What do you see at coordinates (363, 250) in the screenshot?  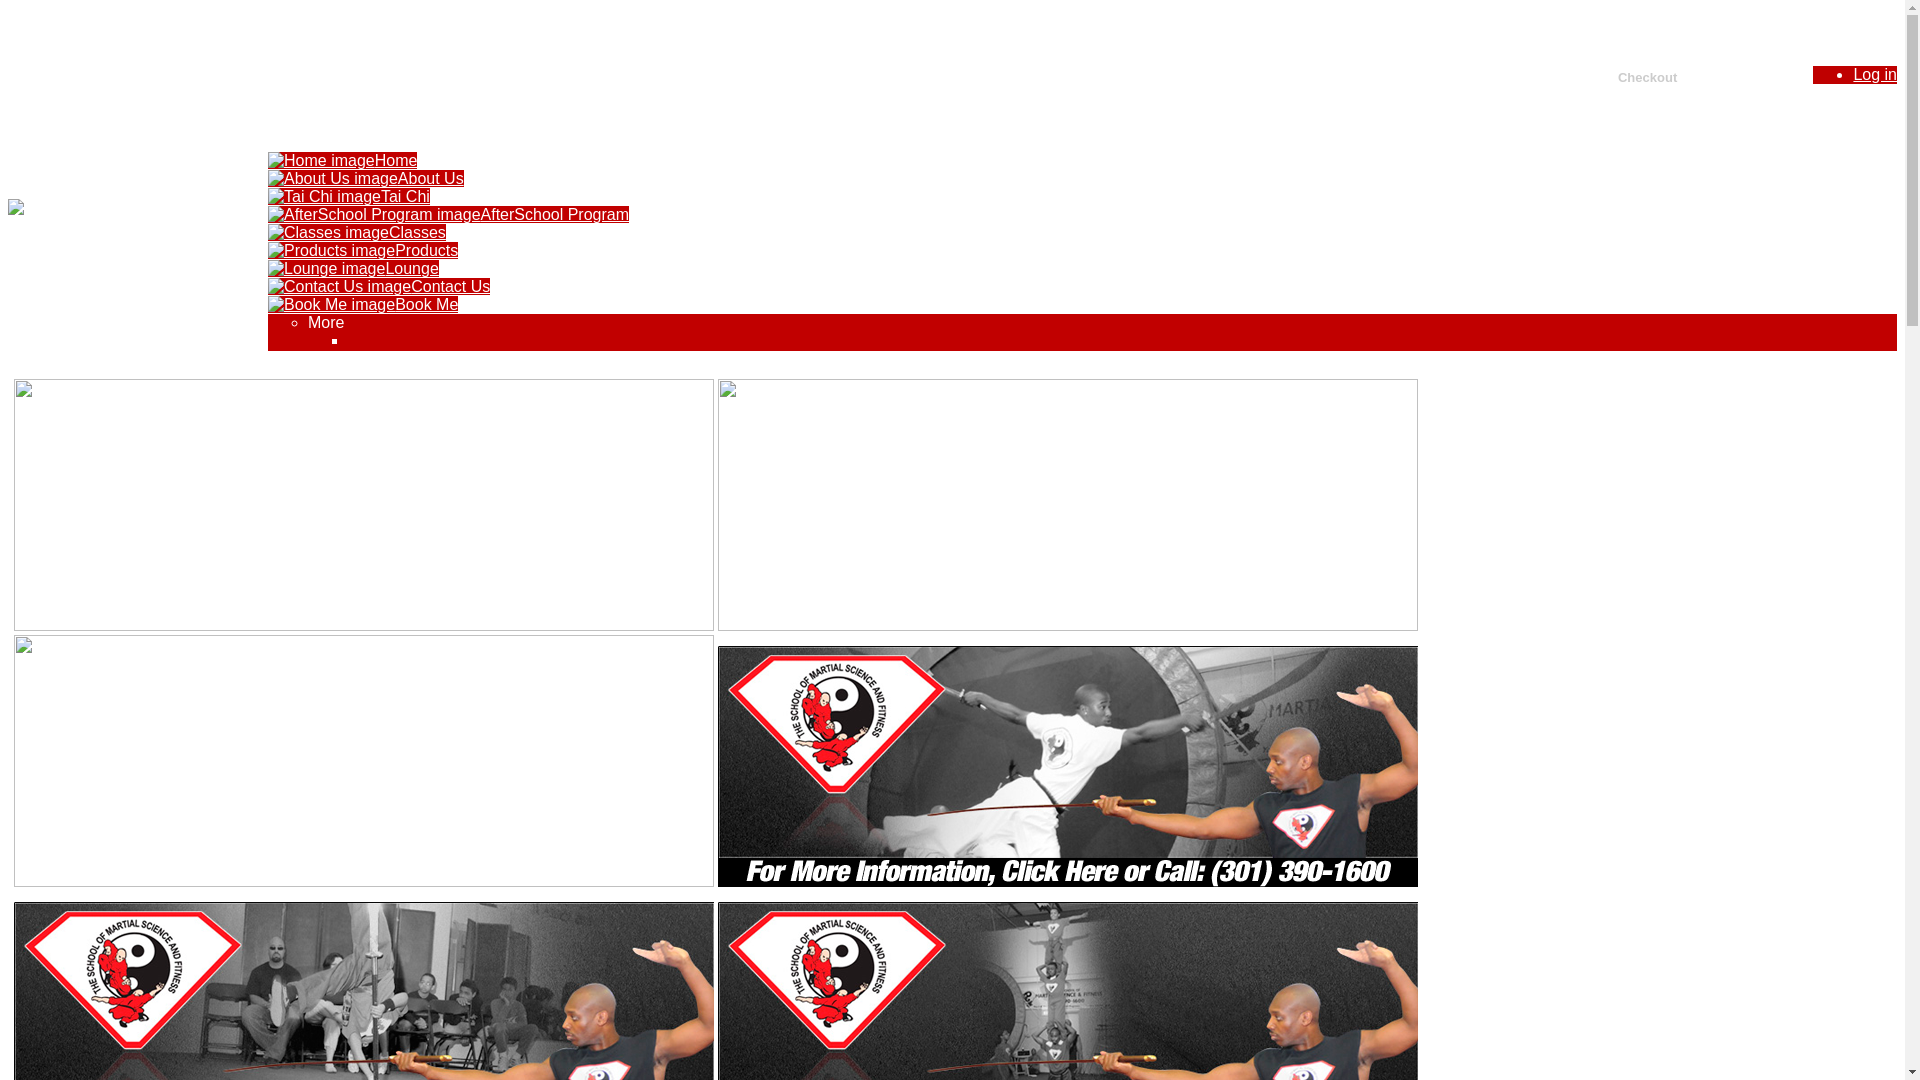 I see `Products` at bounding box center [363, 250].